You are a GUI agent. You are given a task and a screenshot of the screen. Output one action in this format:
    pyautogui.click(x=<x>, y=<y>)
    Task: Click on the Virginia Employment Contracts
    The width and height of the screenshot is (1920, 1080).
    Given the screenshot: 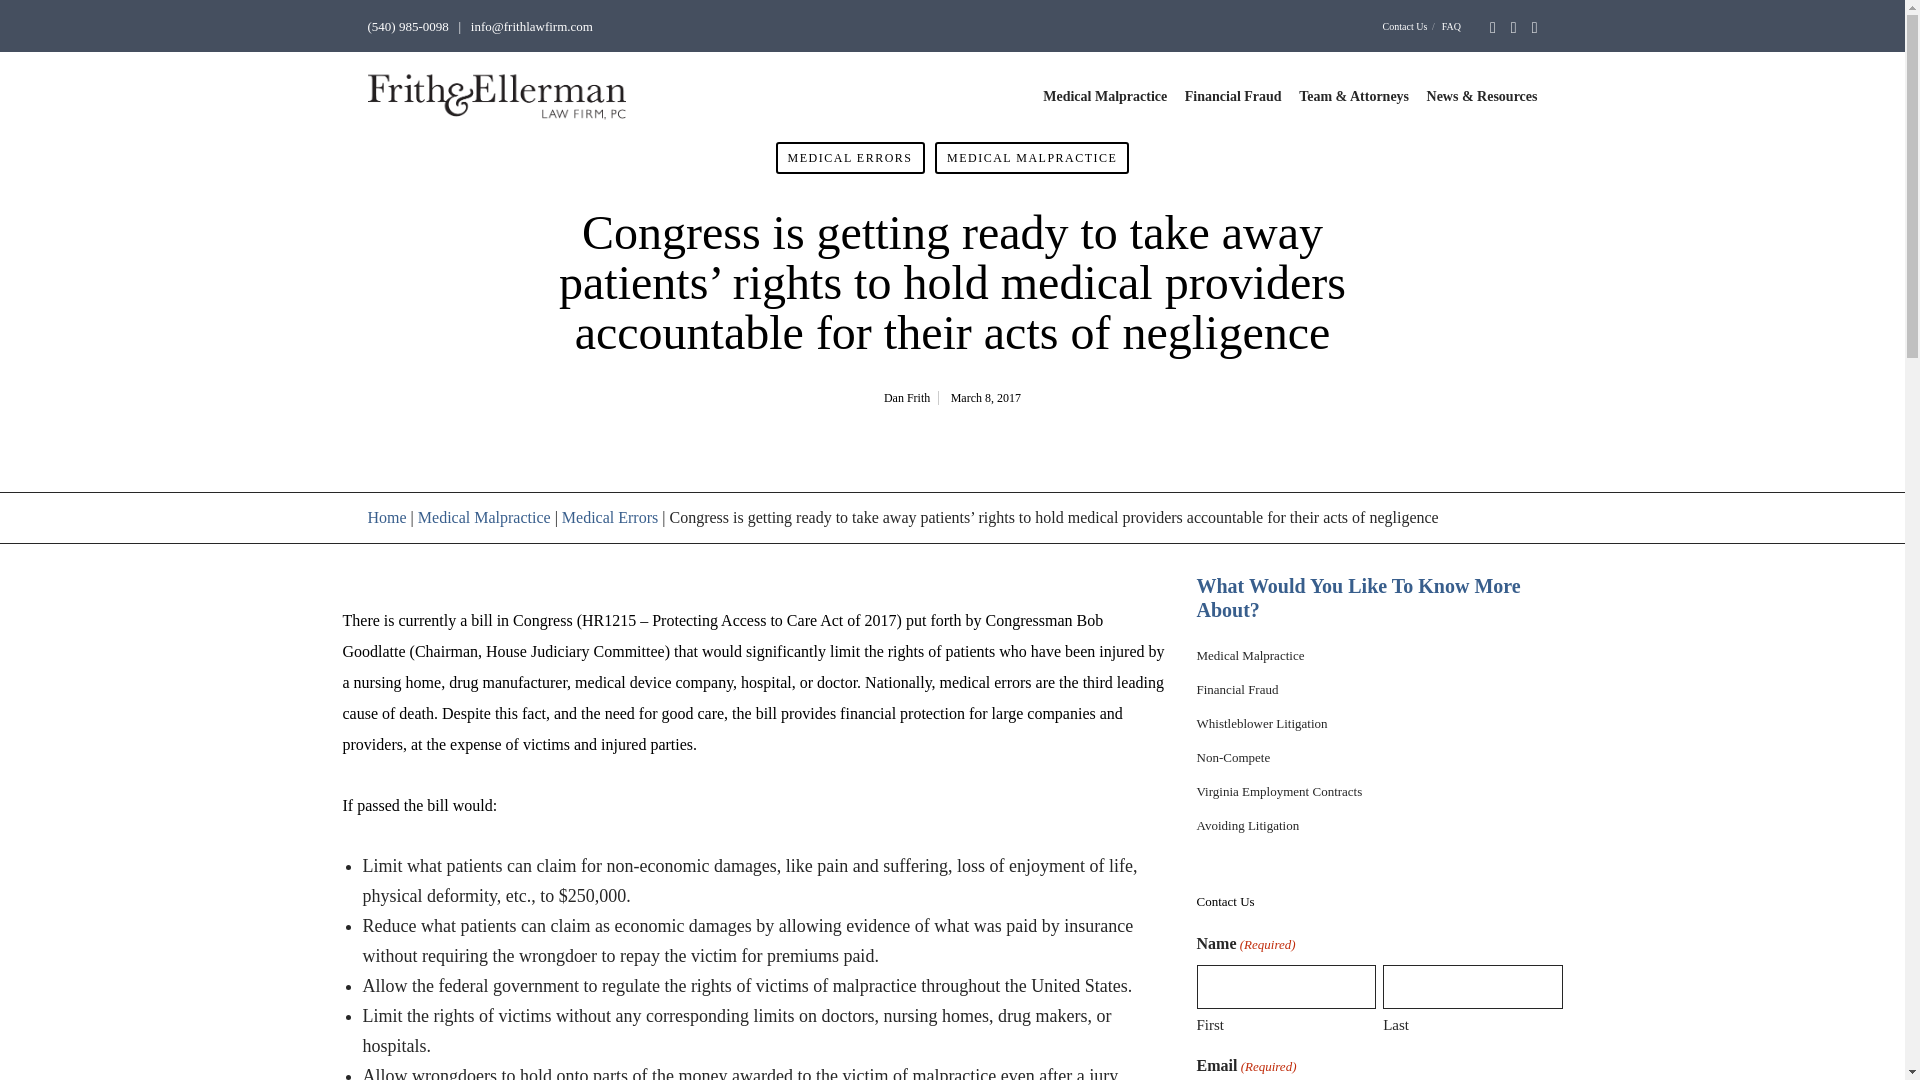 What is the action you would take?
    pyautogui.click(x=1278, y=792)
    